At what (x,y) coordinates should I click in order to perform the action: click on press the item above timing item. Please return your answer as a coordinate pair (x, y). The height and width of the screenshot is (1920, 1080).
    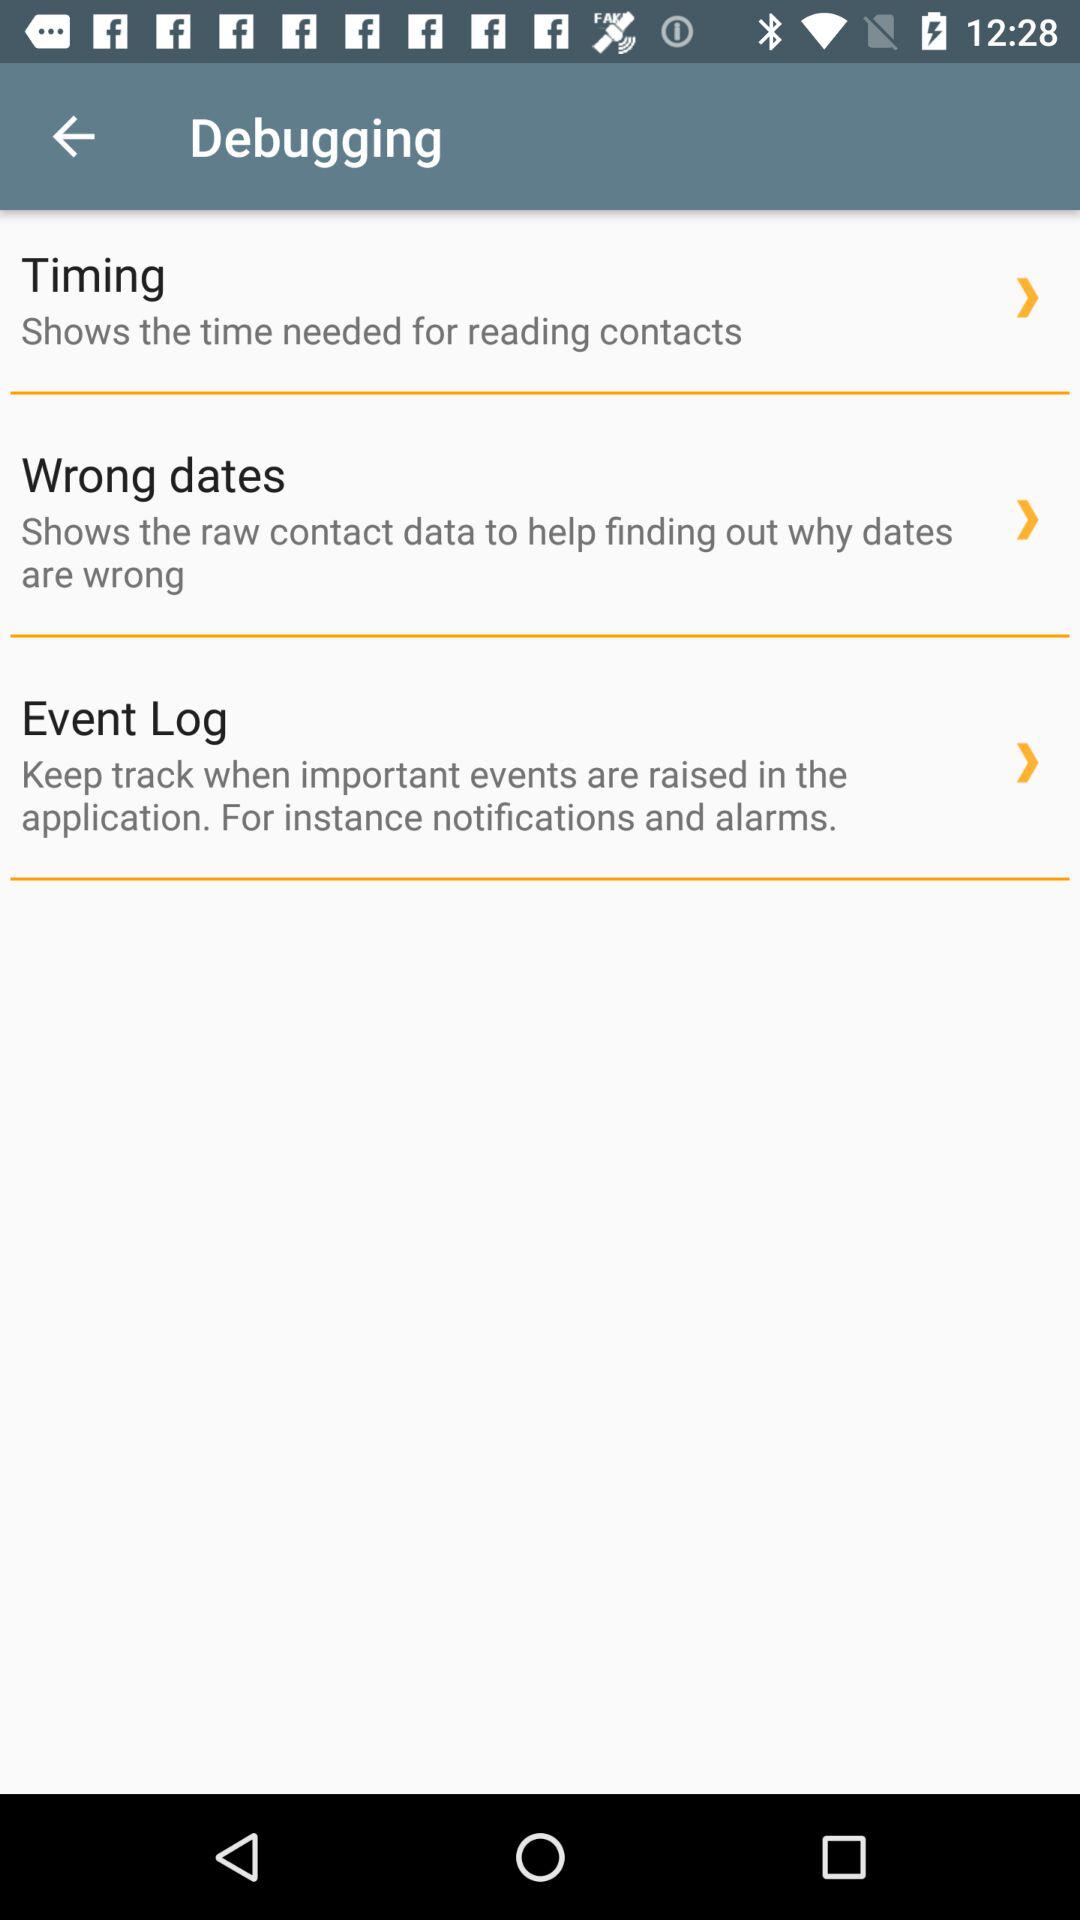
    Looking at the image, I should click on (73, 136).